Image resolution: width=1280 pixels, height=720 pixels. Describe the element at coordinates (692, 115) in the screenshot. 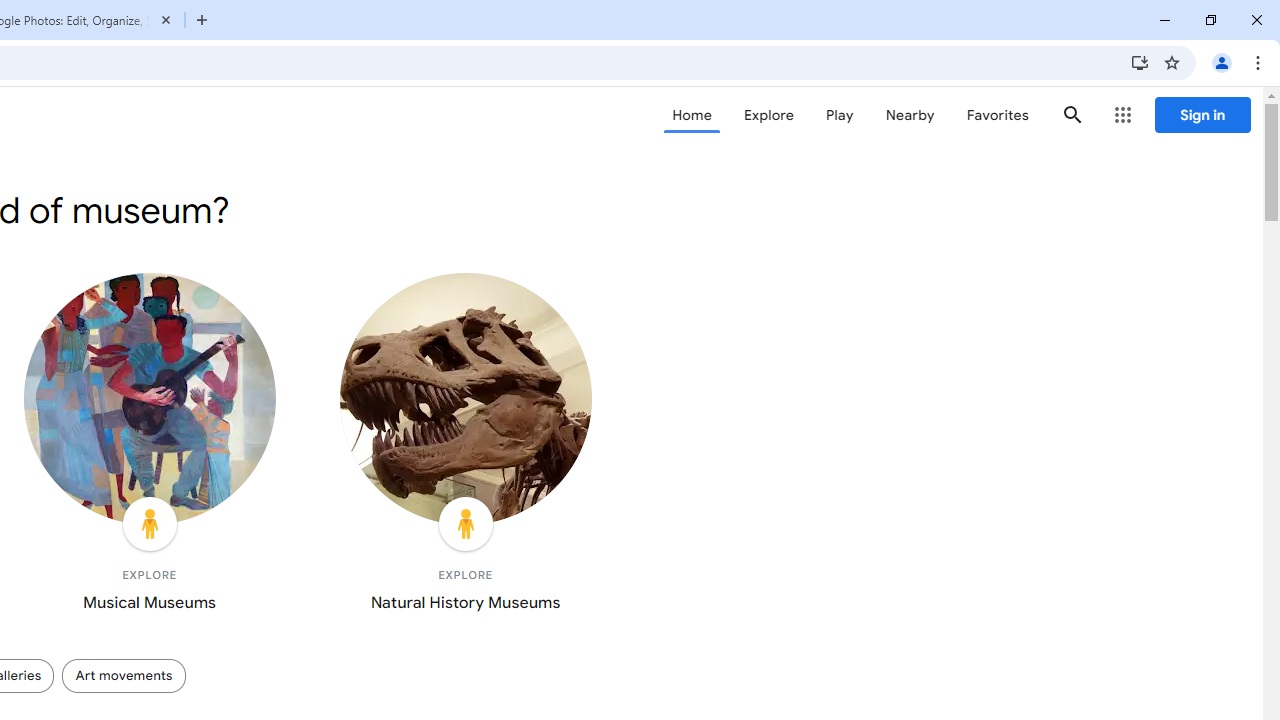

I see `Home` at that location.